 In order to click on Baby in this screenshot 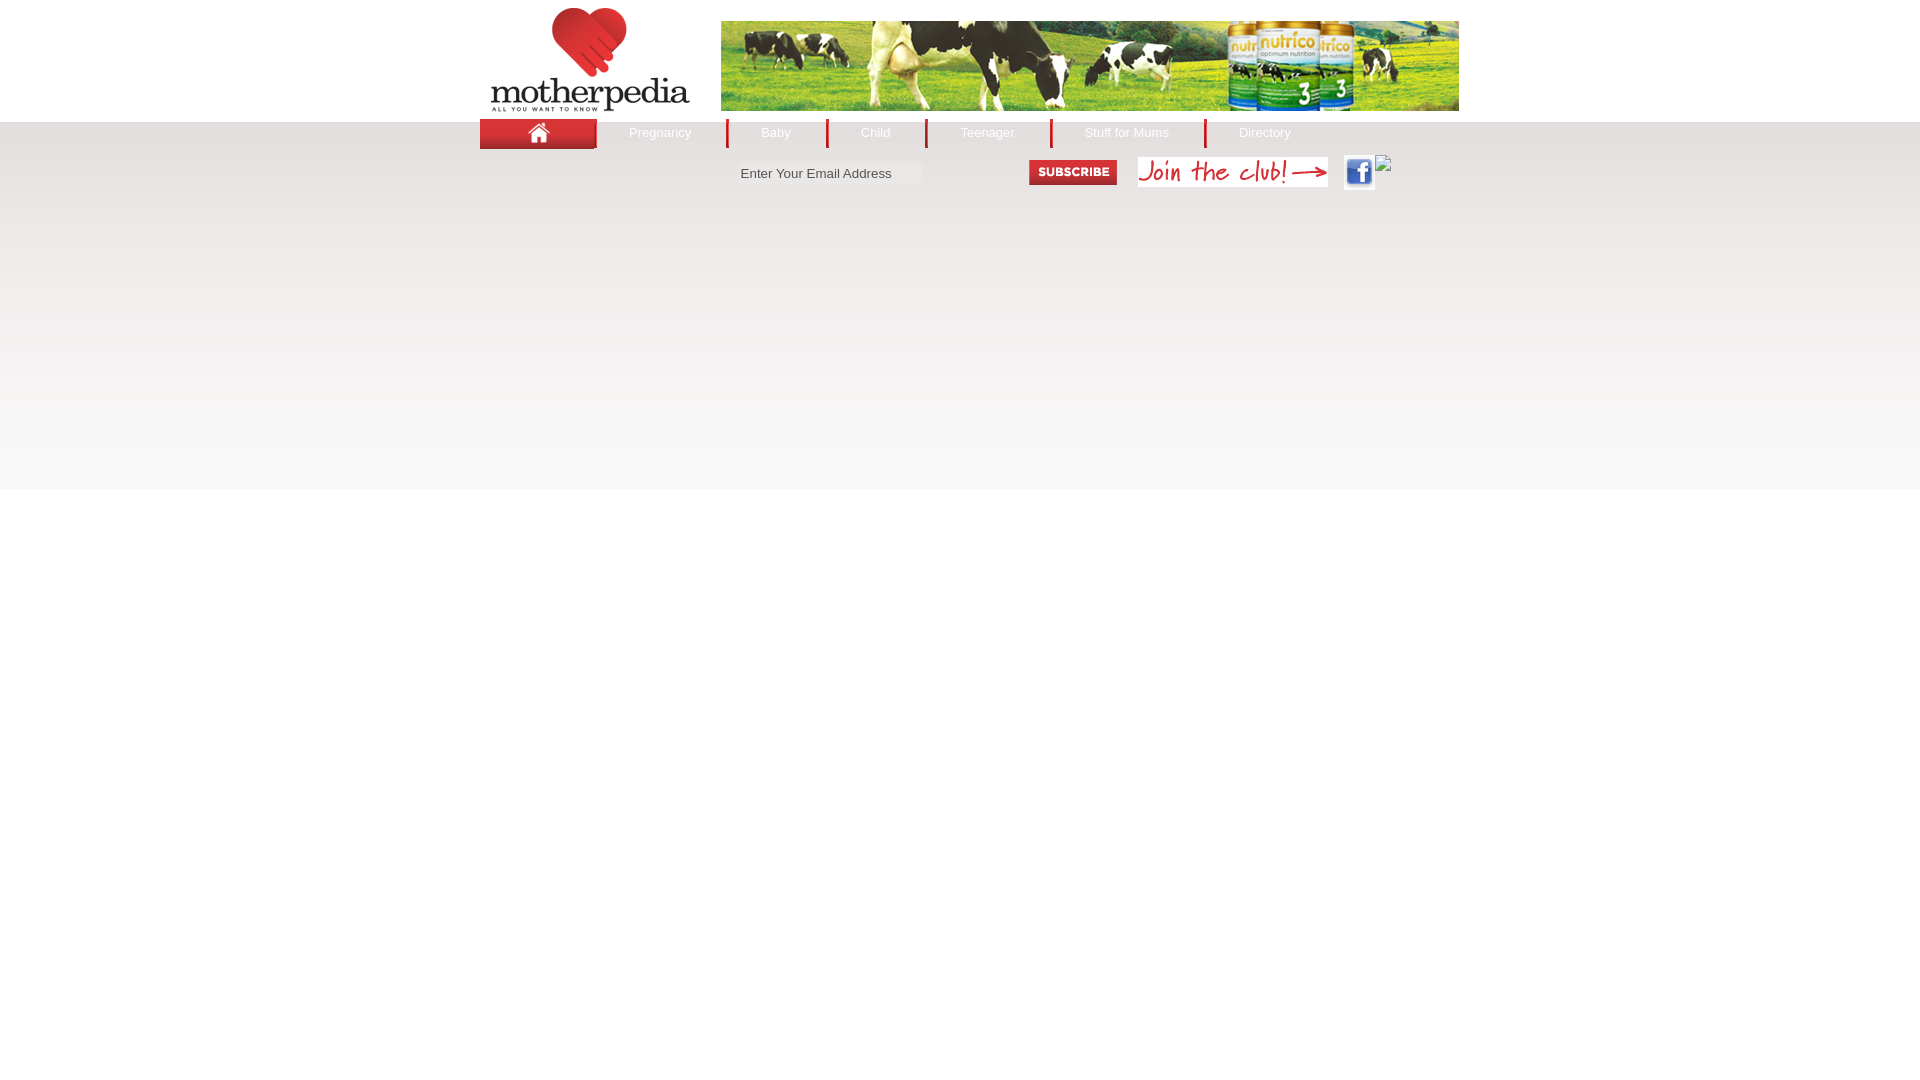, I will do `click(775, 132)`.